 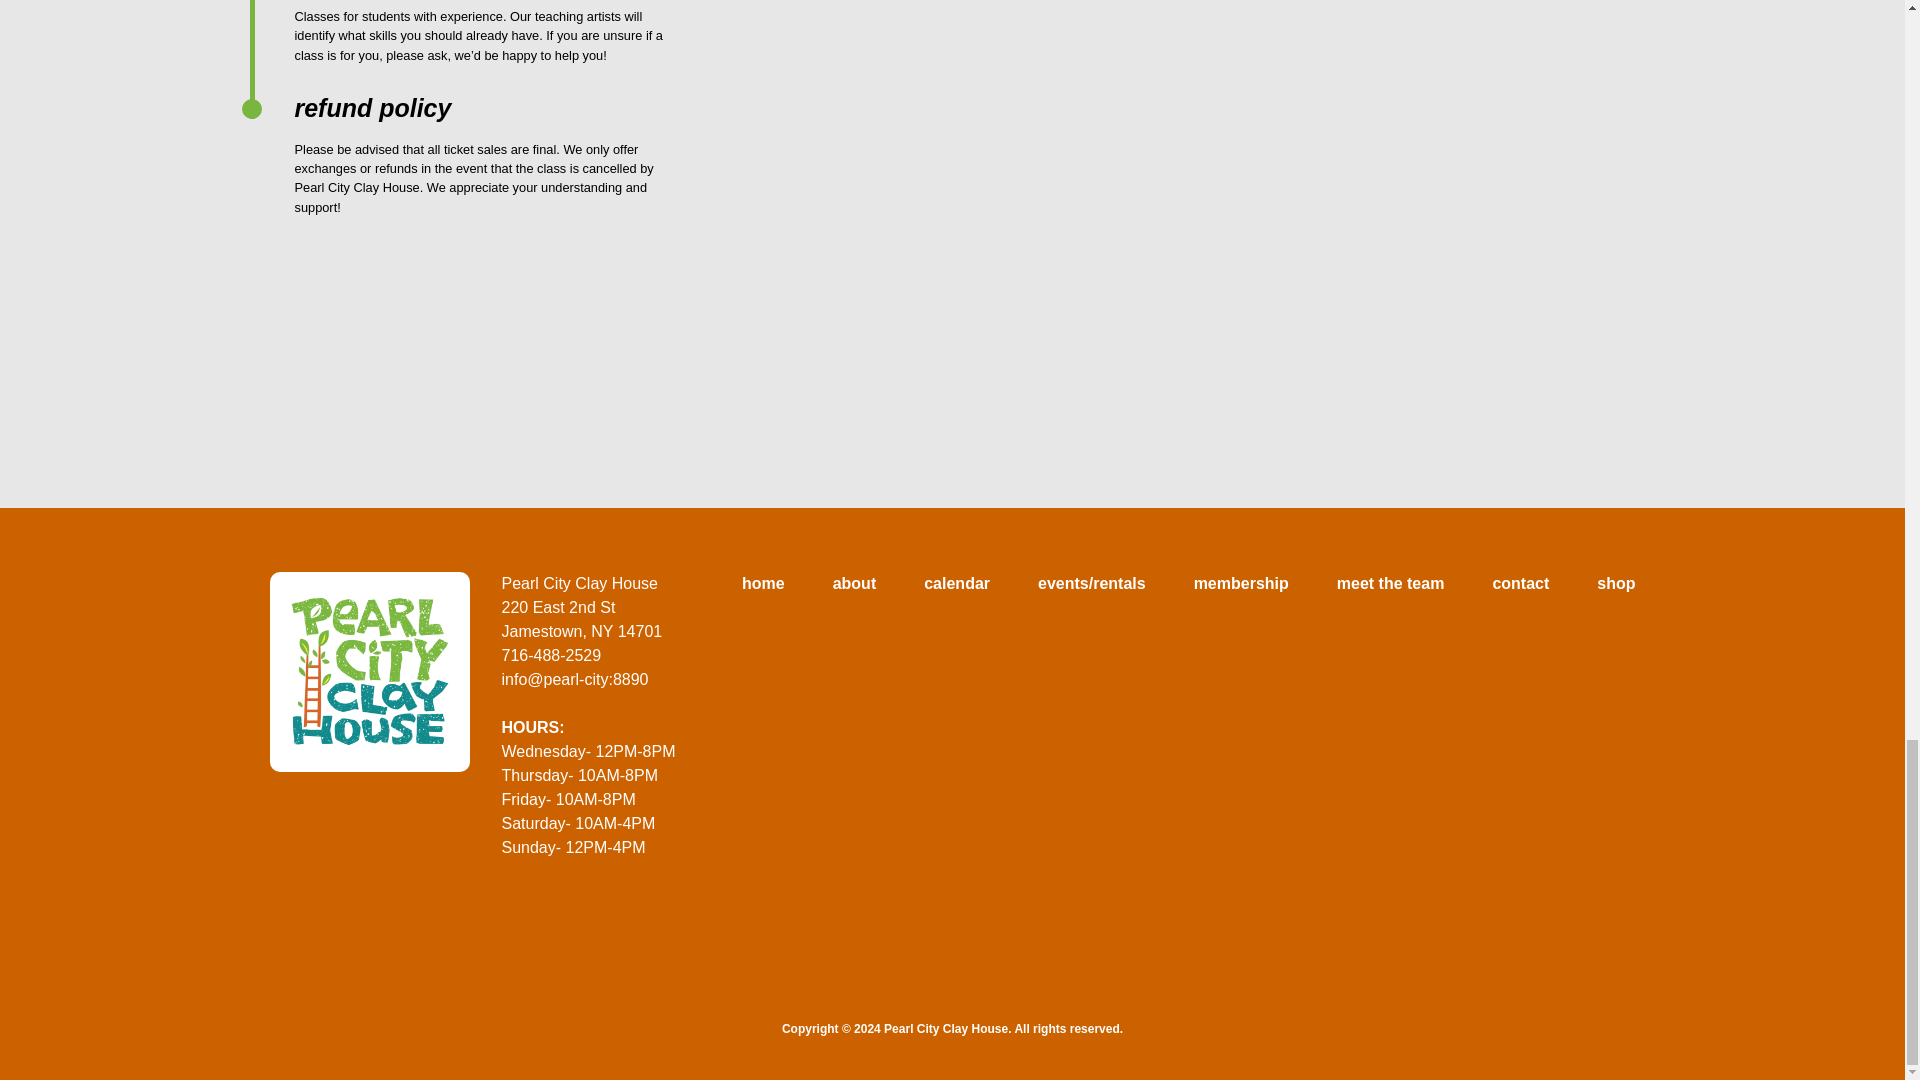 I want to click on contact, so click(x=1520, y=584).